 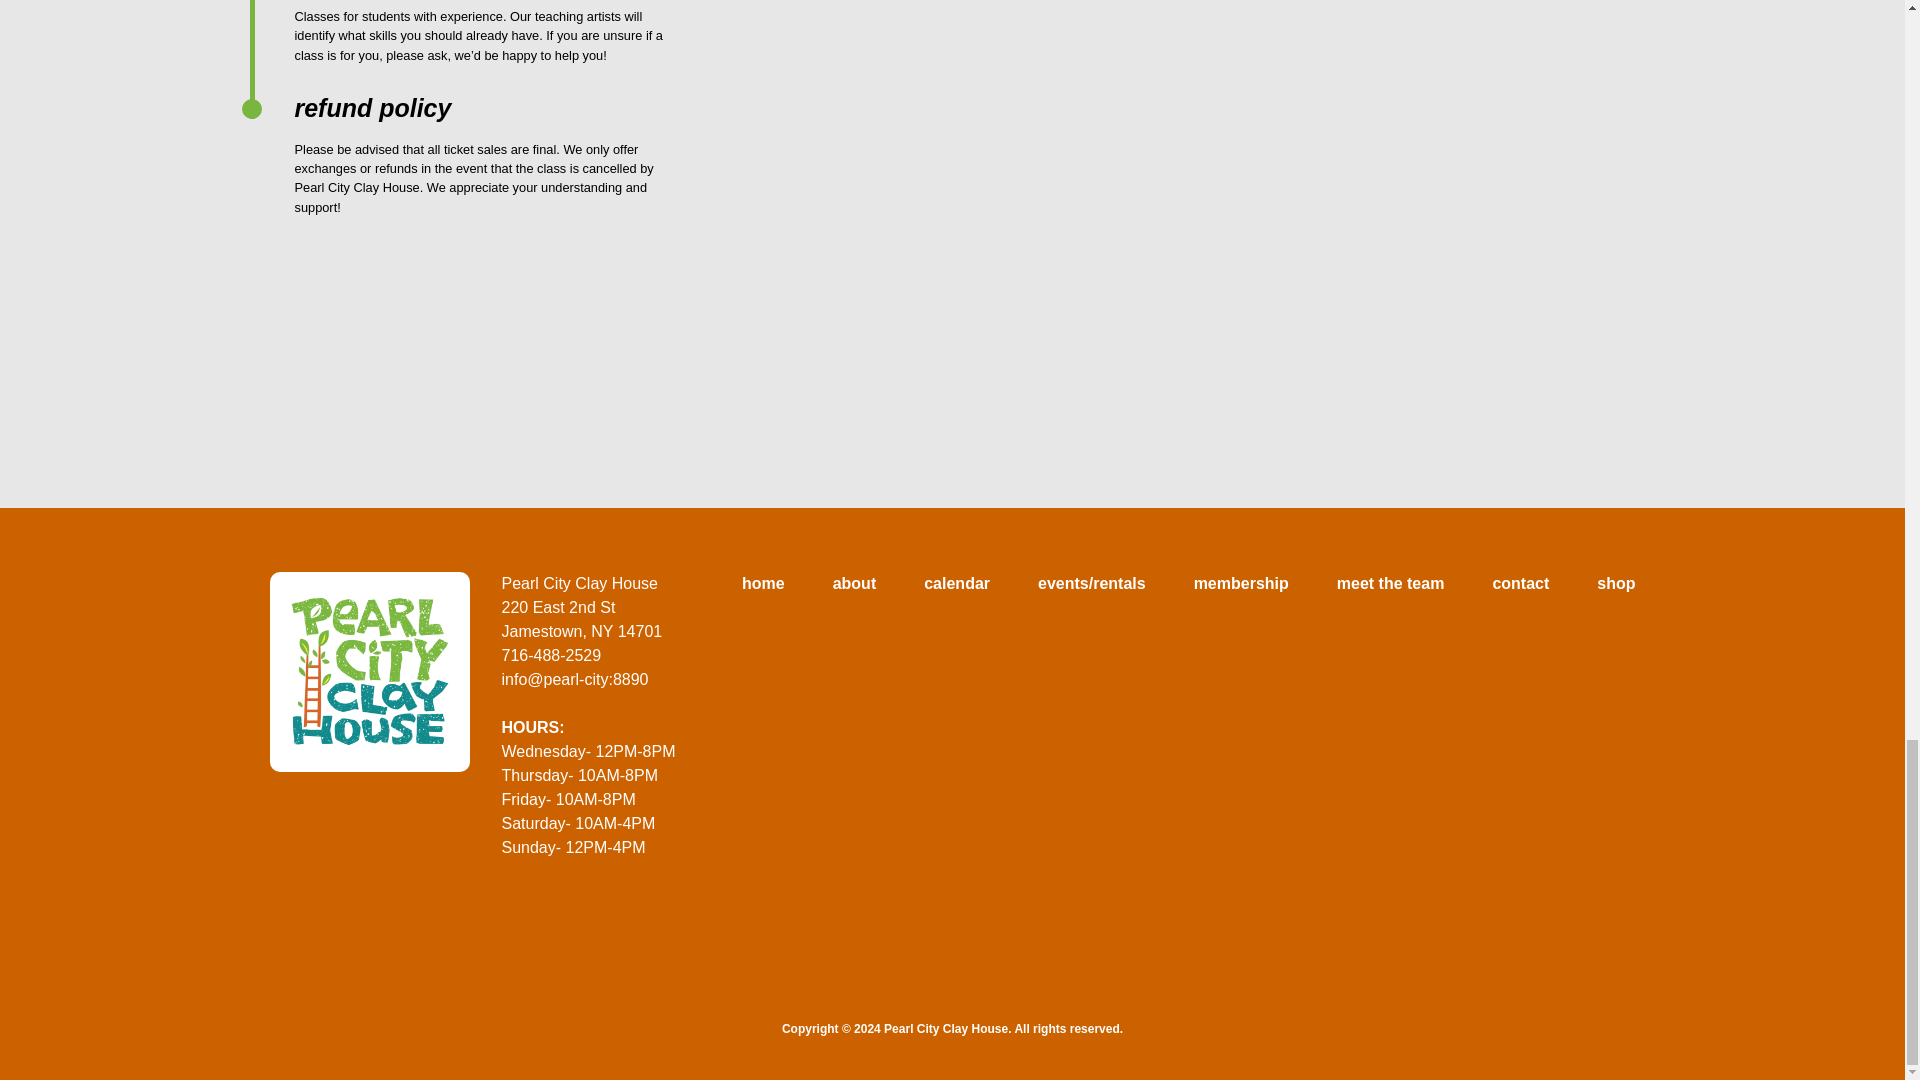 I want to click on contact, so click(x=1520, y=584).